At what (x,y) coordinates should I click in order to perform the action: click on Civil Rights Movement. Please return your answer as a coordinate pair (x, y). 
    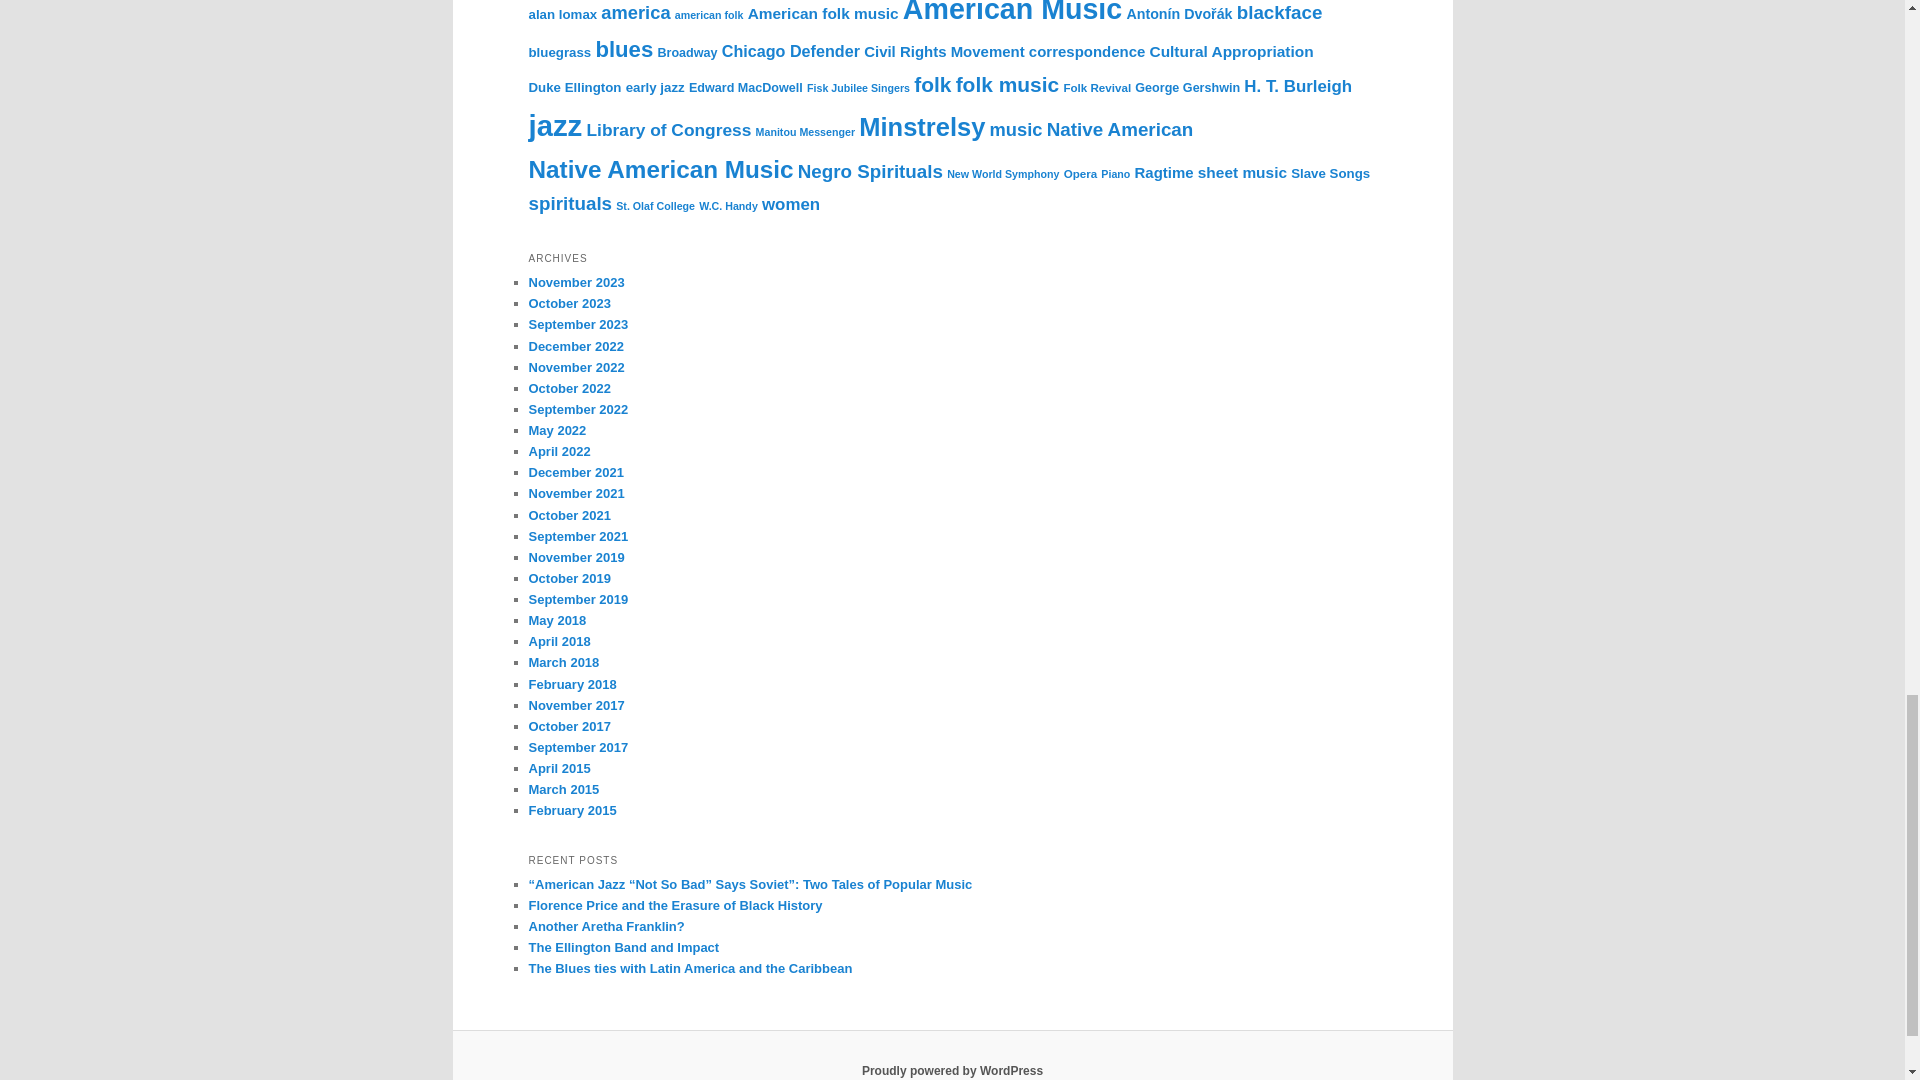
    Looking at the image, I should click on (944, 52).